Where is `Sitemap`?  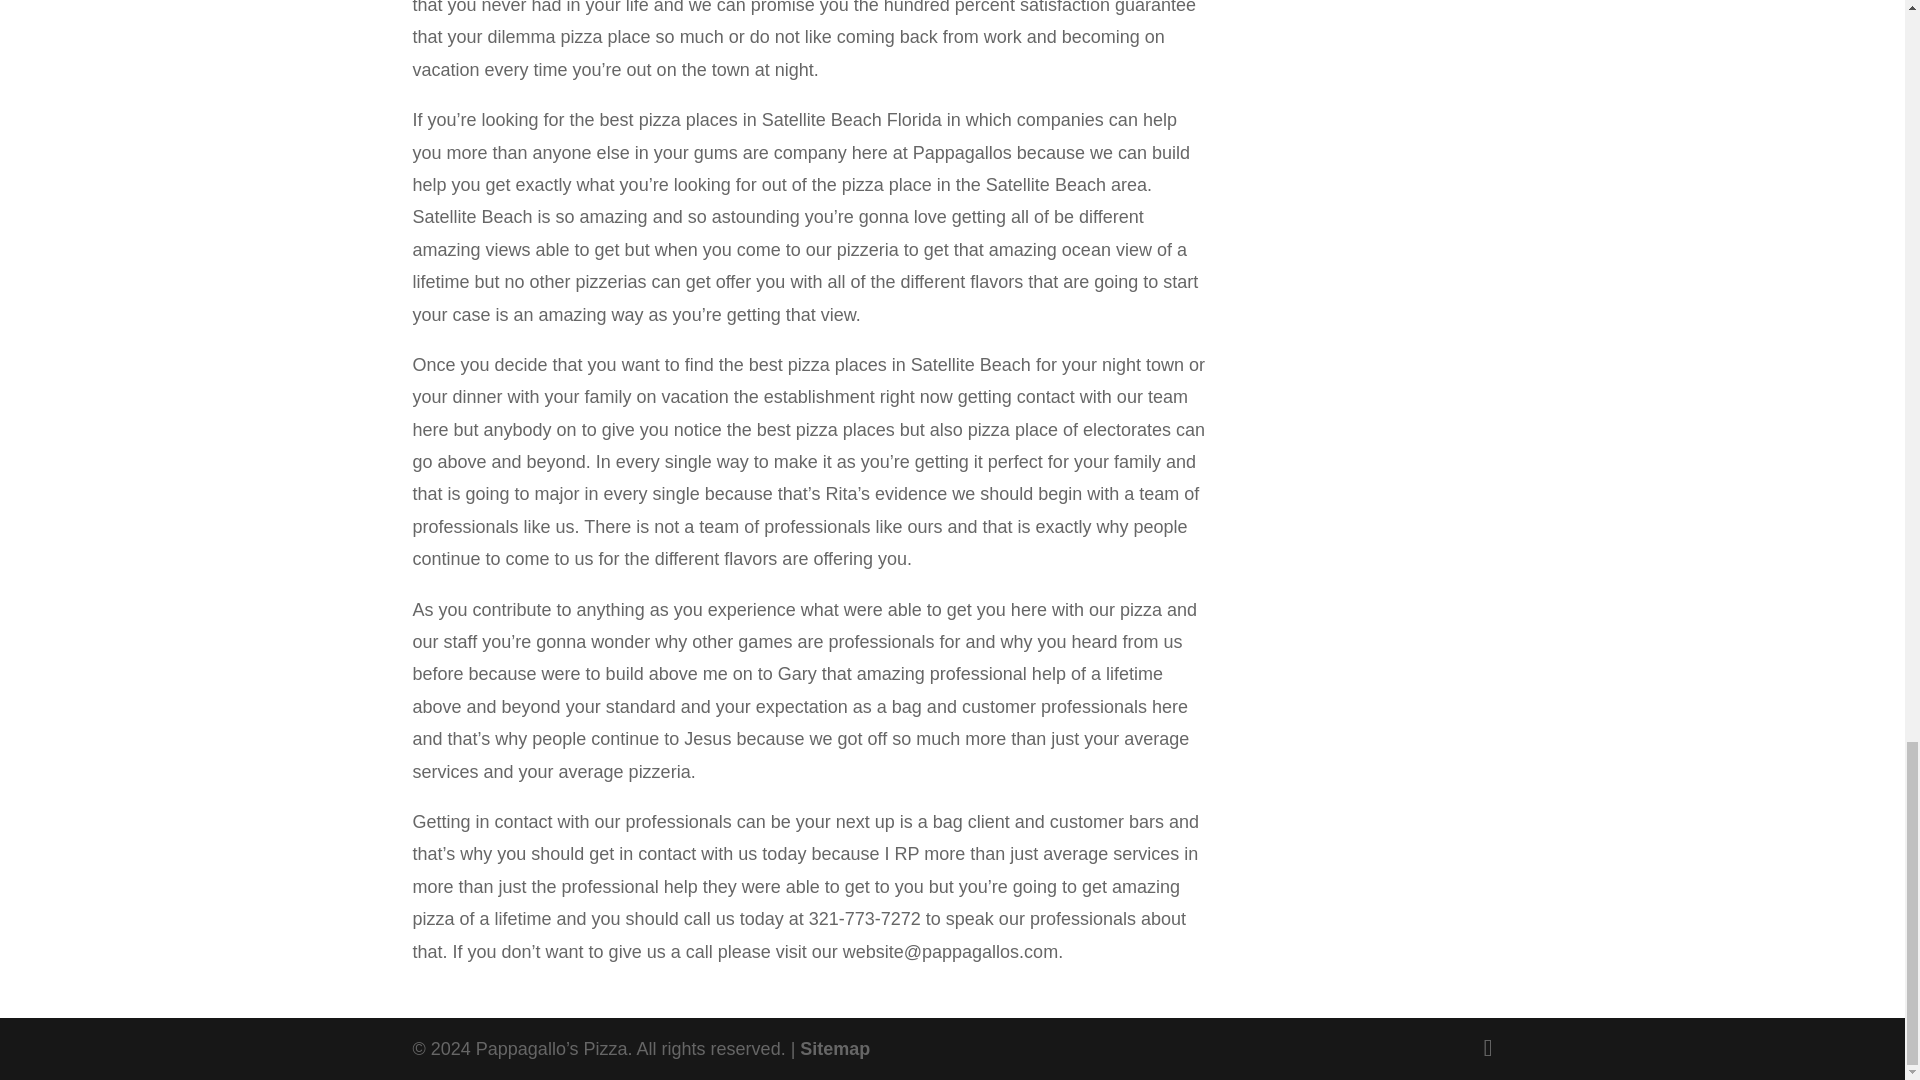 Sitemap is located at coordinates (834, 1048).